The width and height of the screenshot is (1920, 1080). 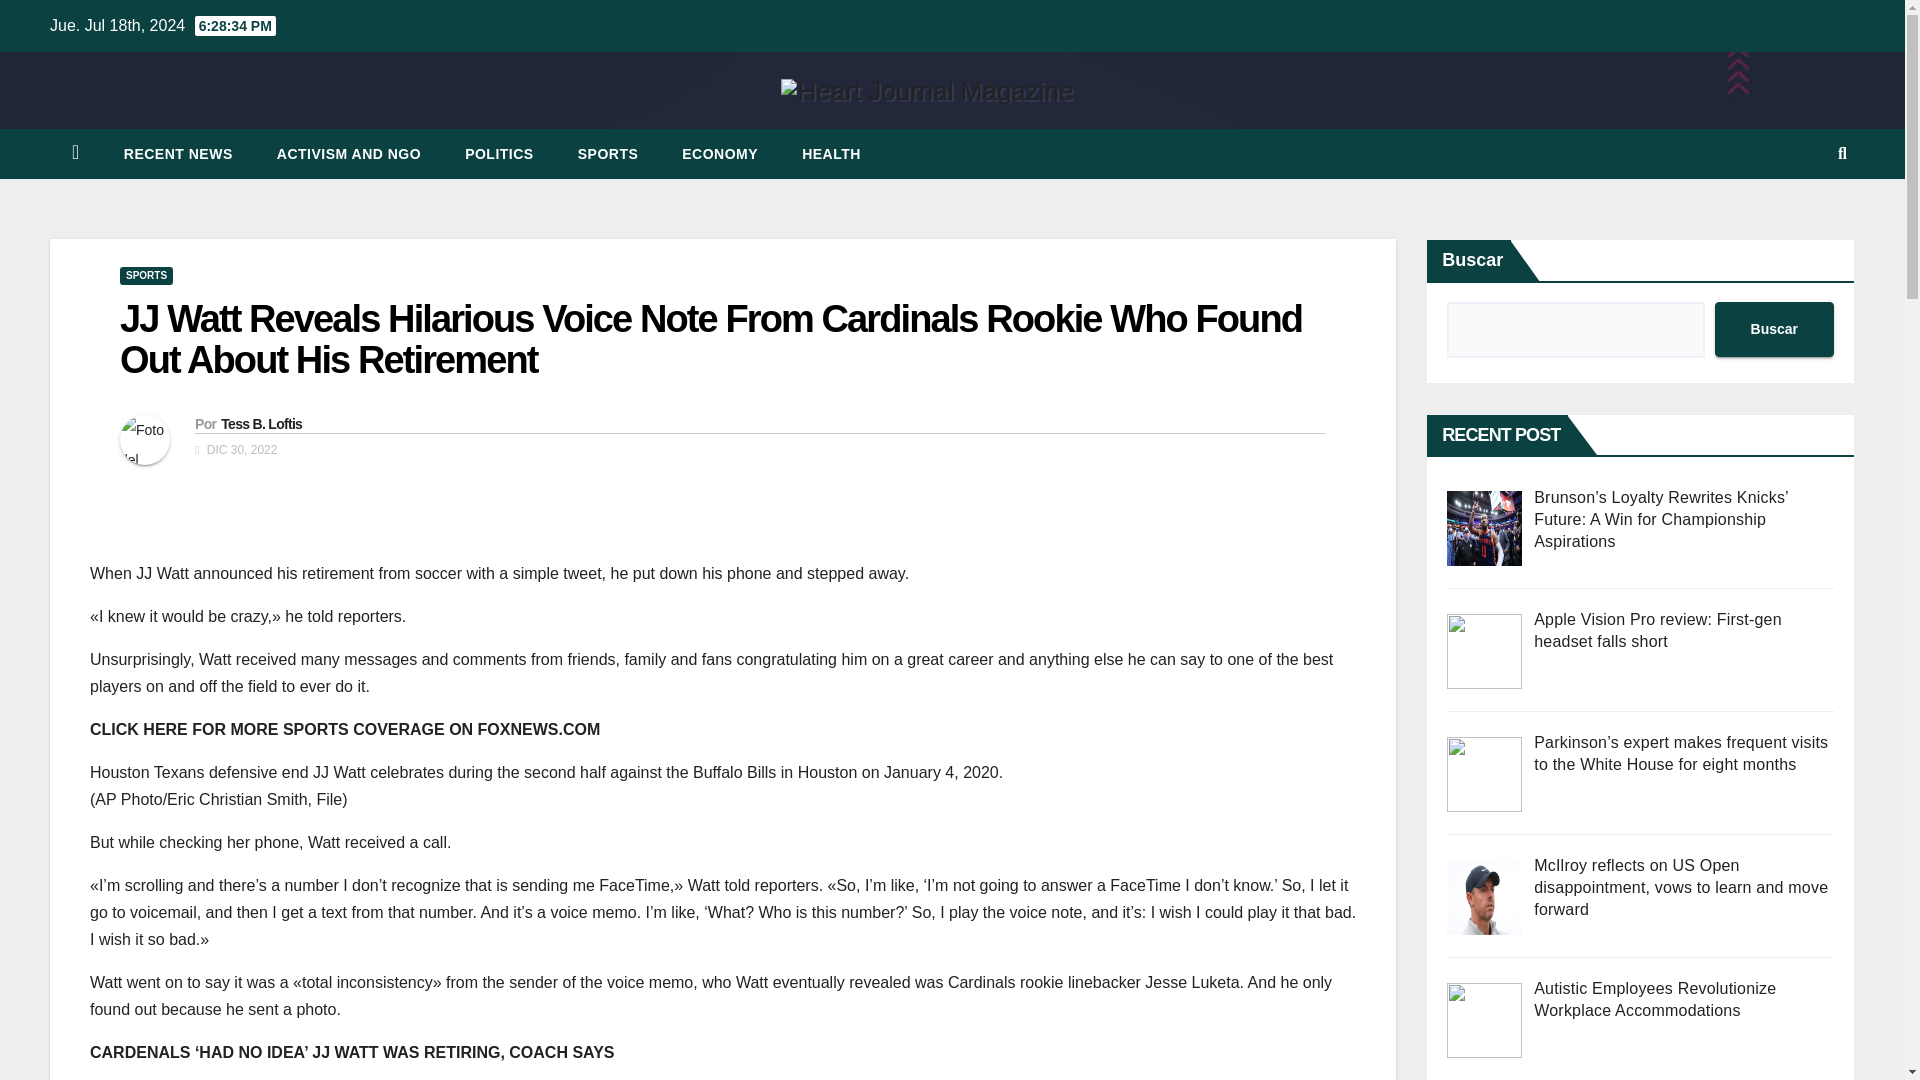 What do you see at coordinates (720, 154) in the screenshot?
I see `Economy` at bounding box center [720, 154].